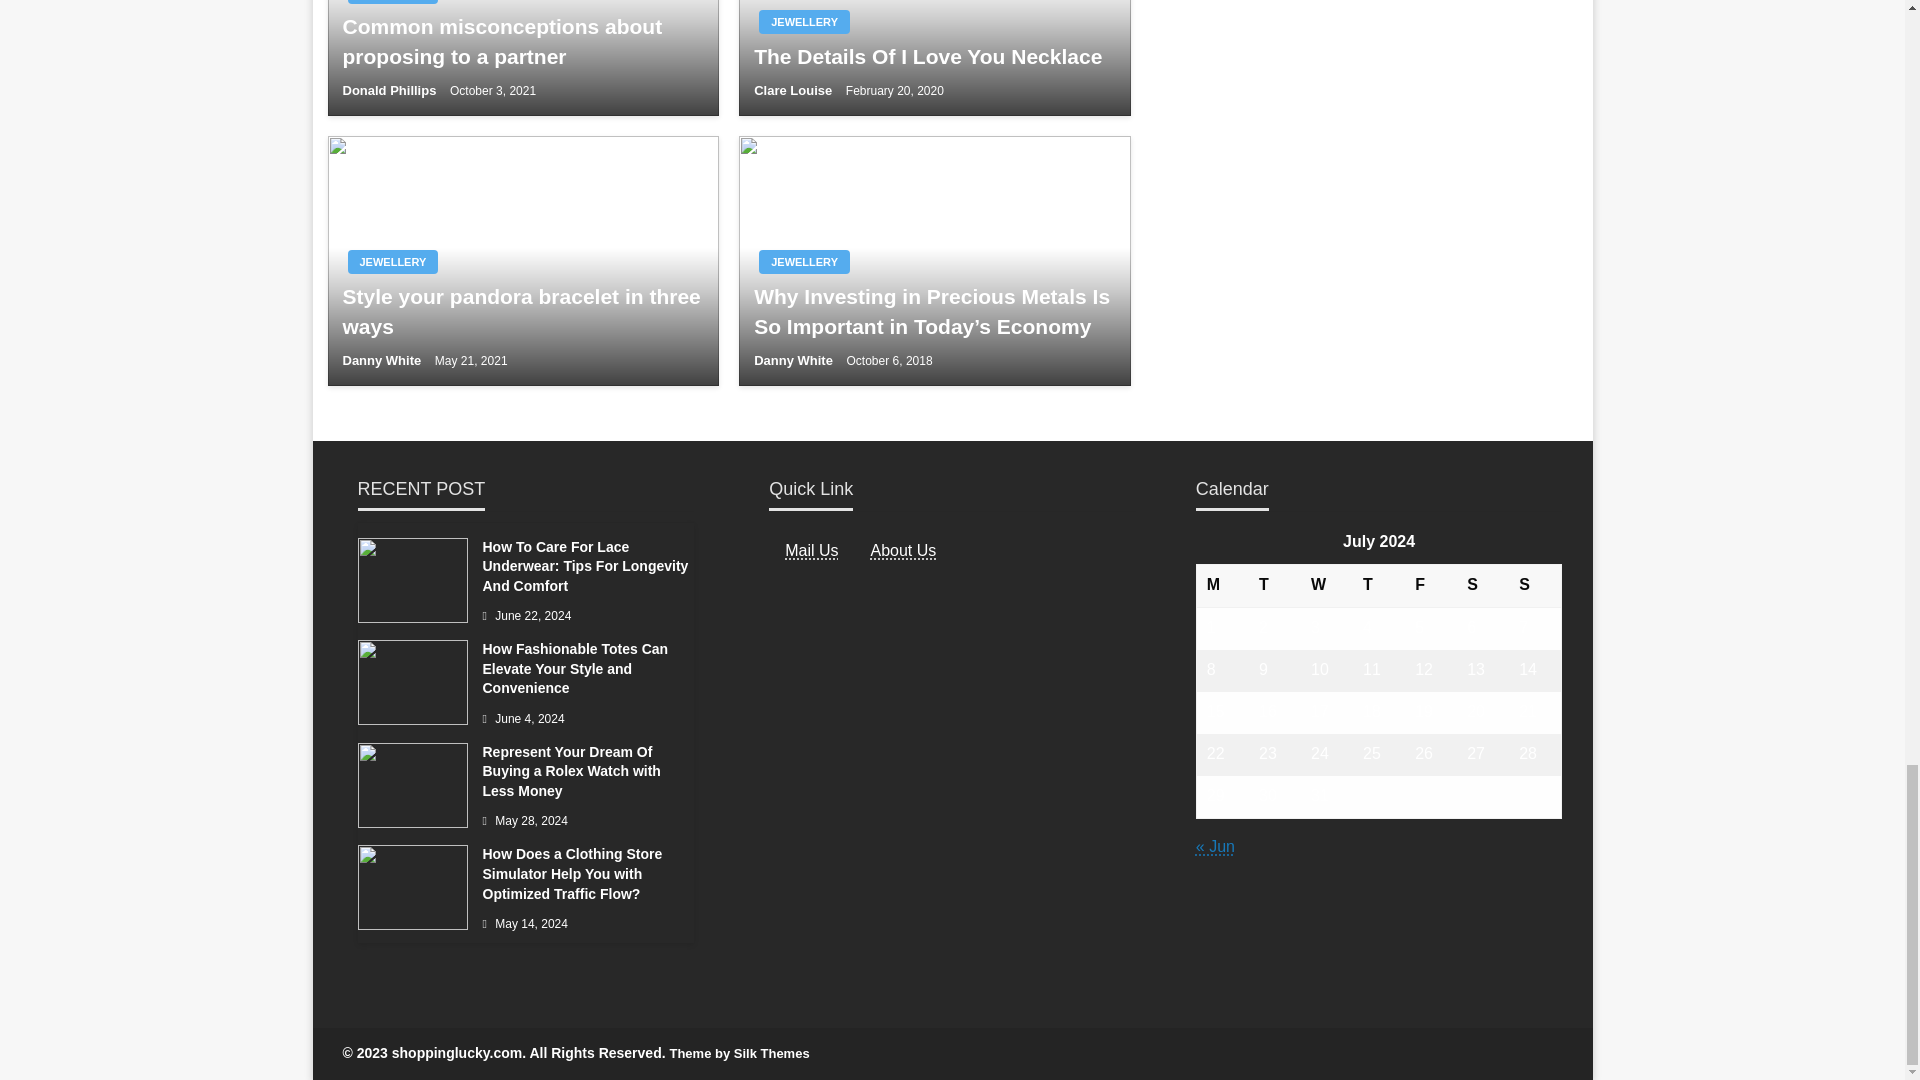 The width and height of the screenshot is (1920, 1080). I want to click on Tuesday, so click(1275, 584).